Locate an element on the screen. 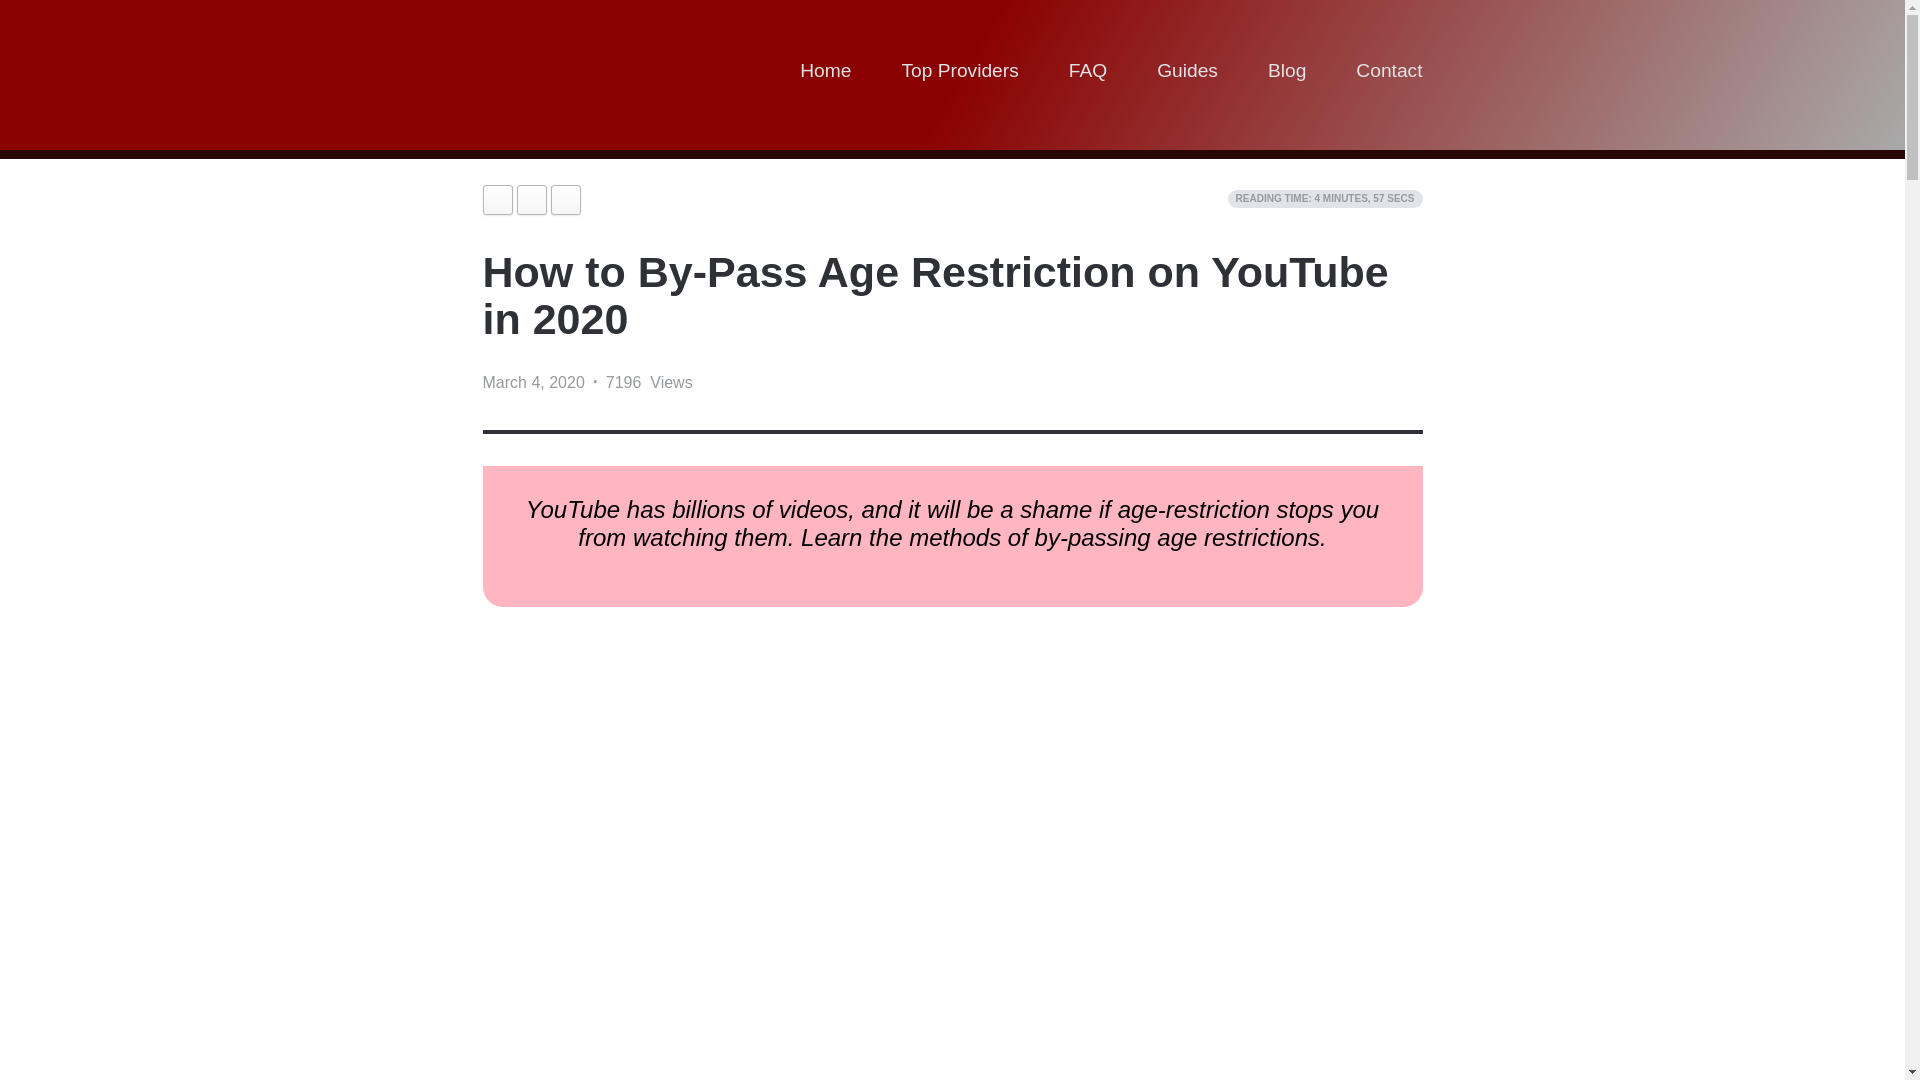 This screenshot has width=1920, height=1080. Top Providers is located at coordinates (958, 74).